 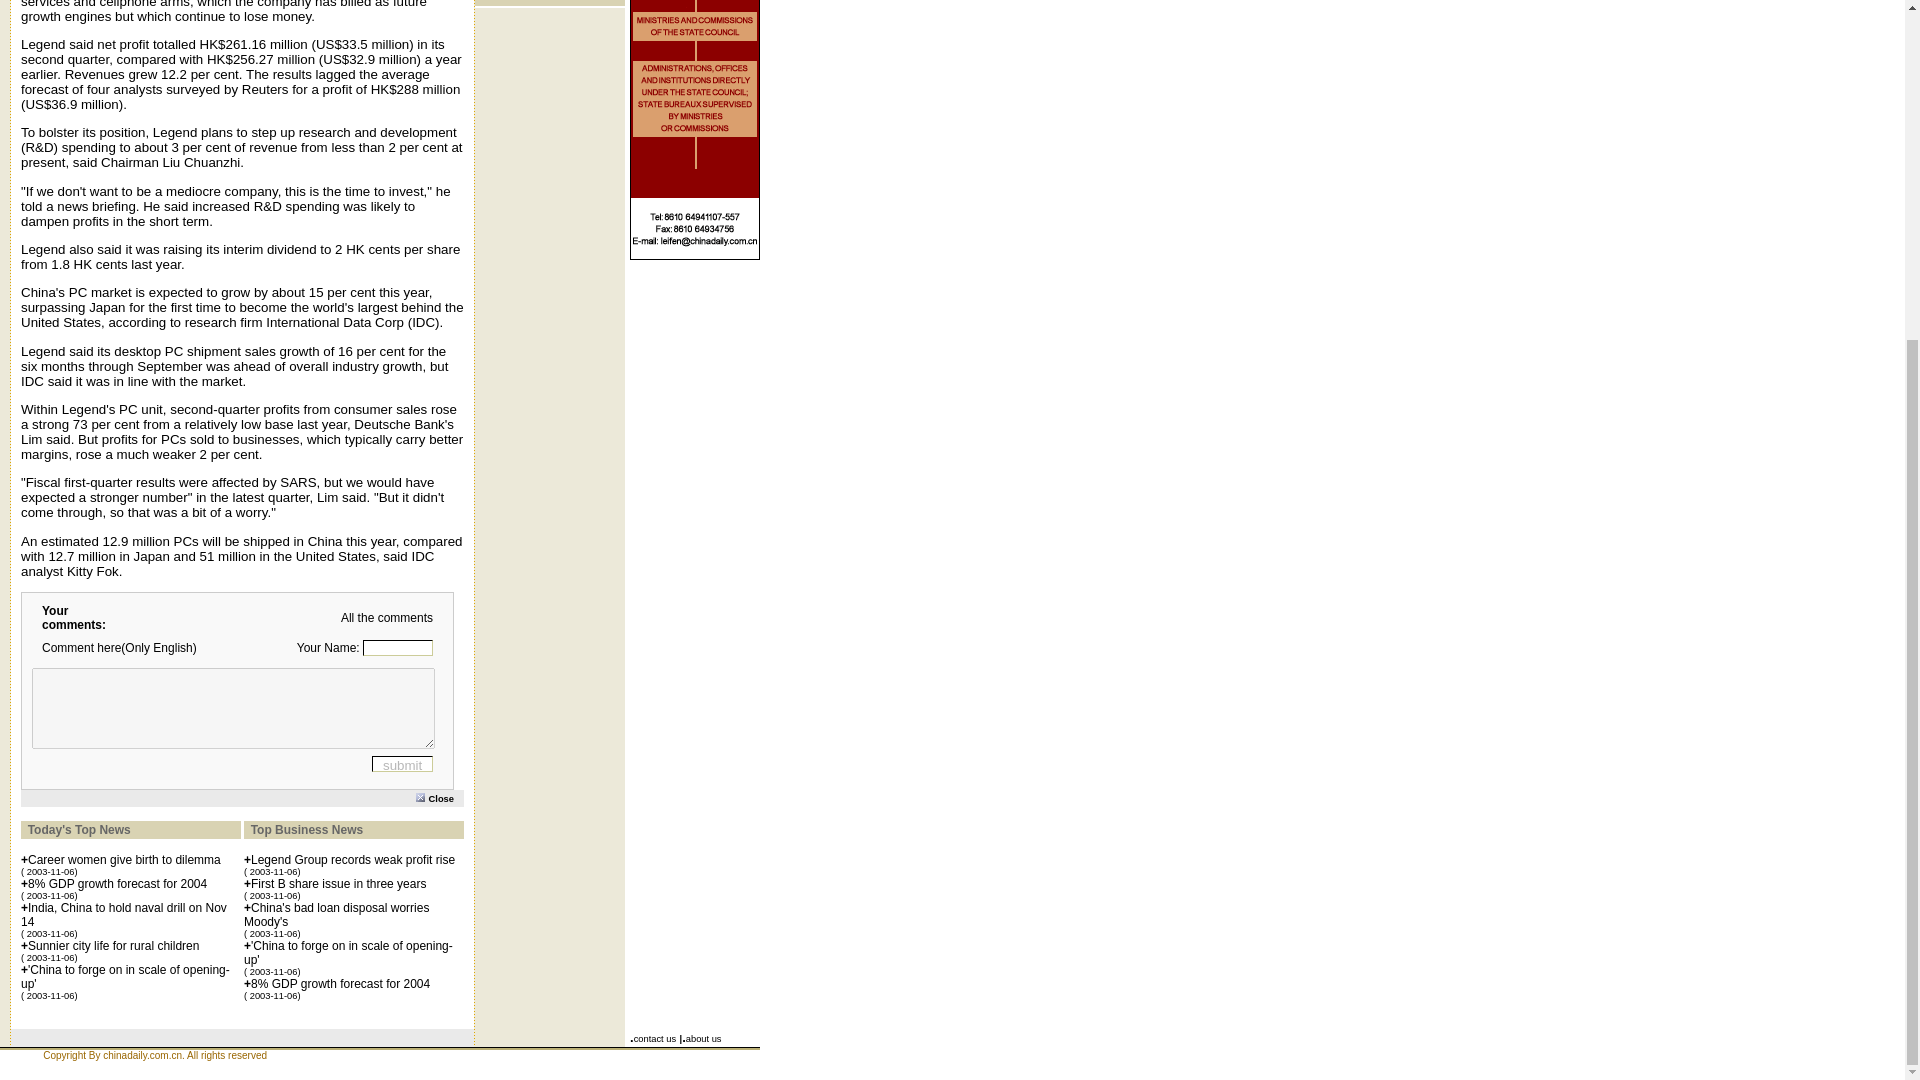 What do you see at coordinates (336, 914) in the screenshot?
I see `China's bad loan disposal worries Moody's` at bounding box center [336, 914].